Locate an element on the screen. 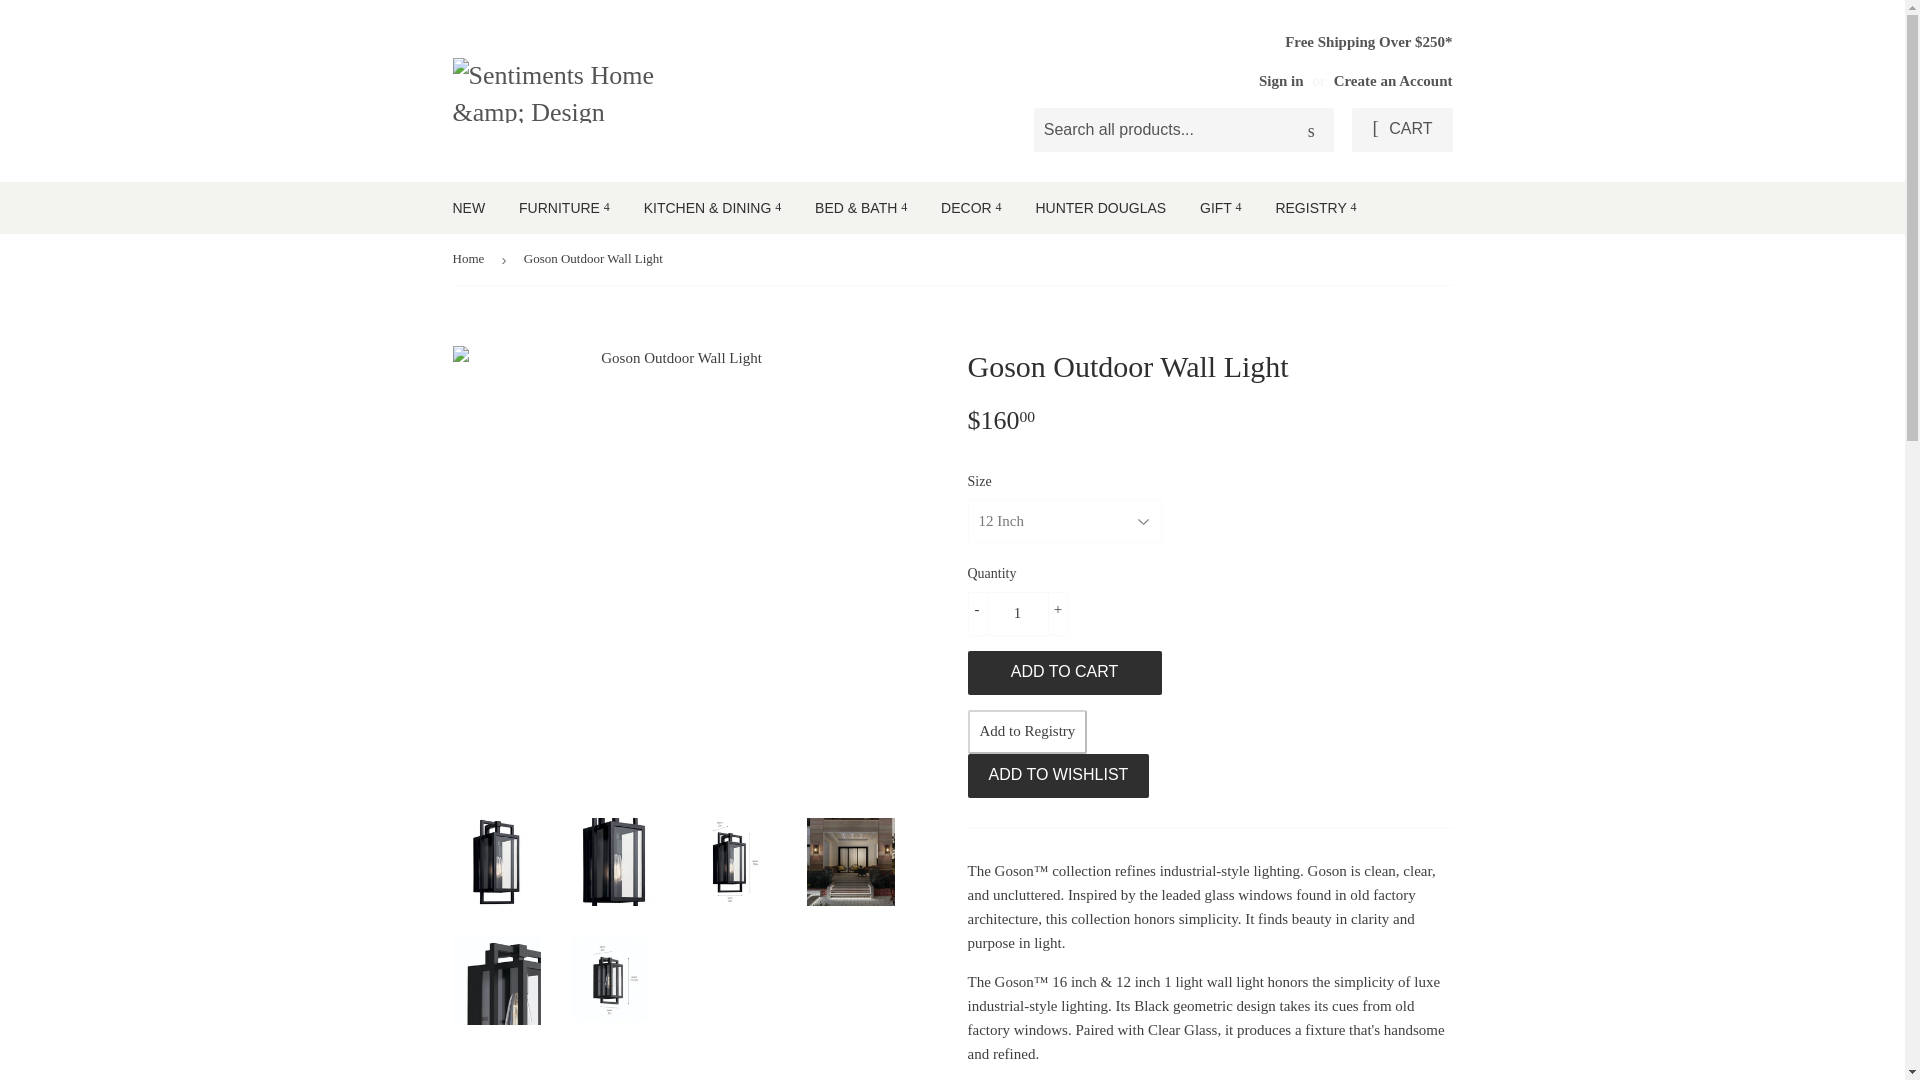  CART is located at coordinates (1401, 130).